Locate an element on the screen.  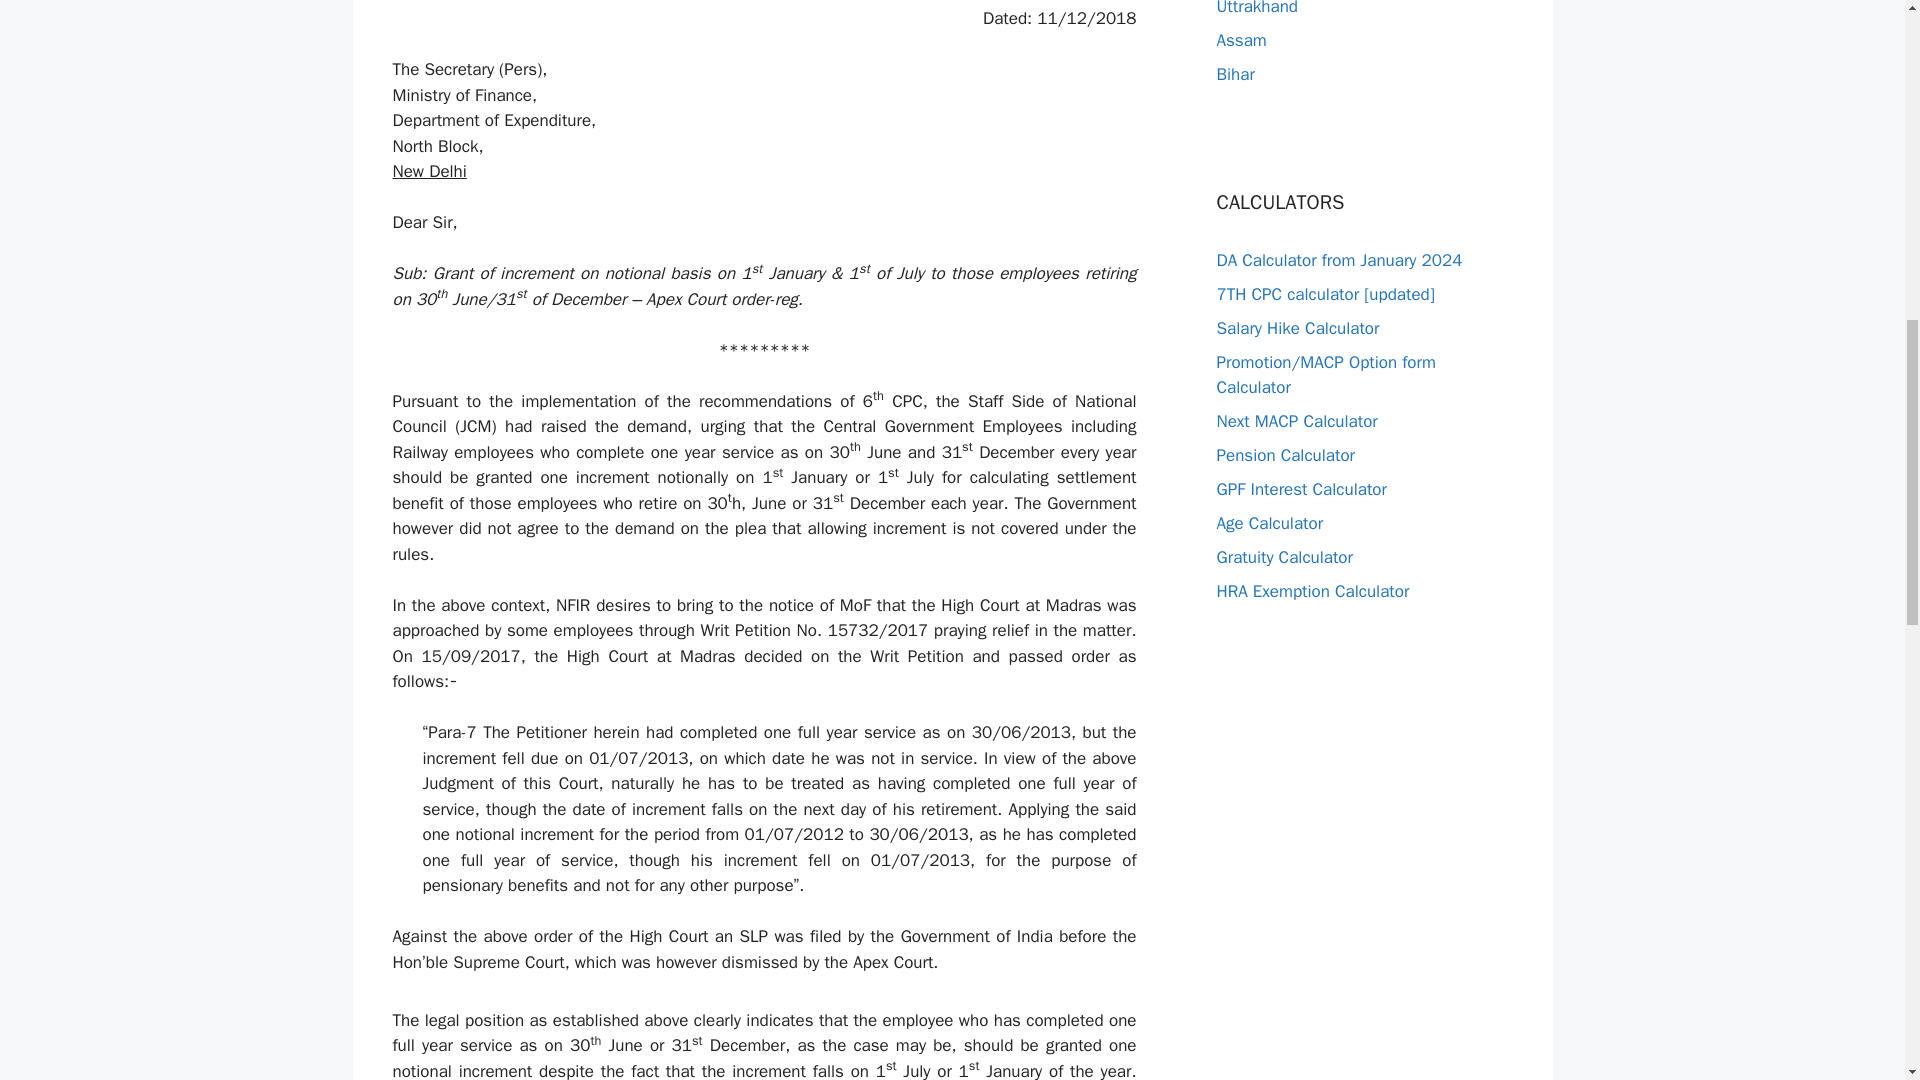
Bihar is located at coordinates (1234, 74).